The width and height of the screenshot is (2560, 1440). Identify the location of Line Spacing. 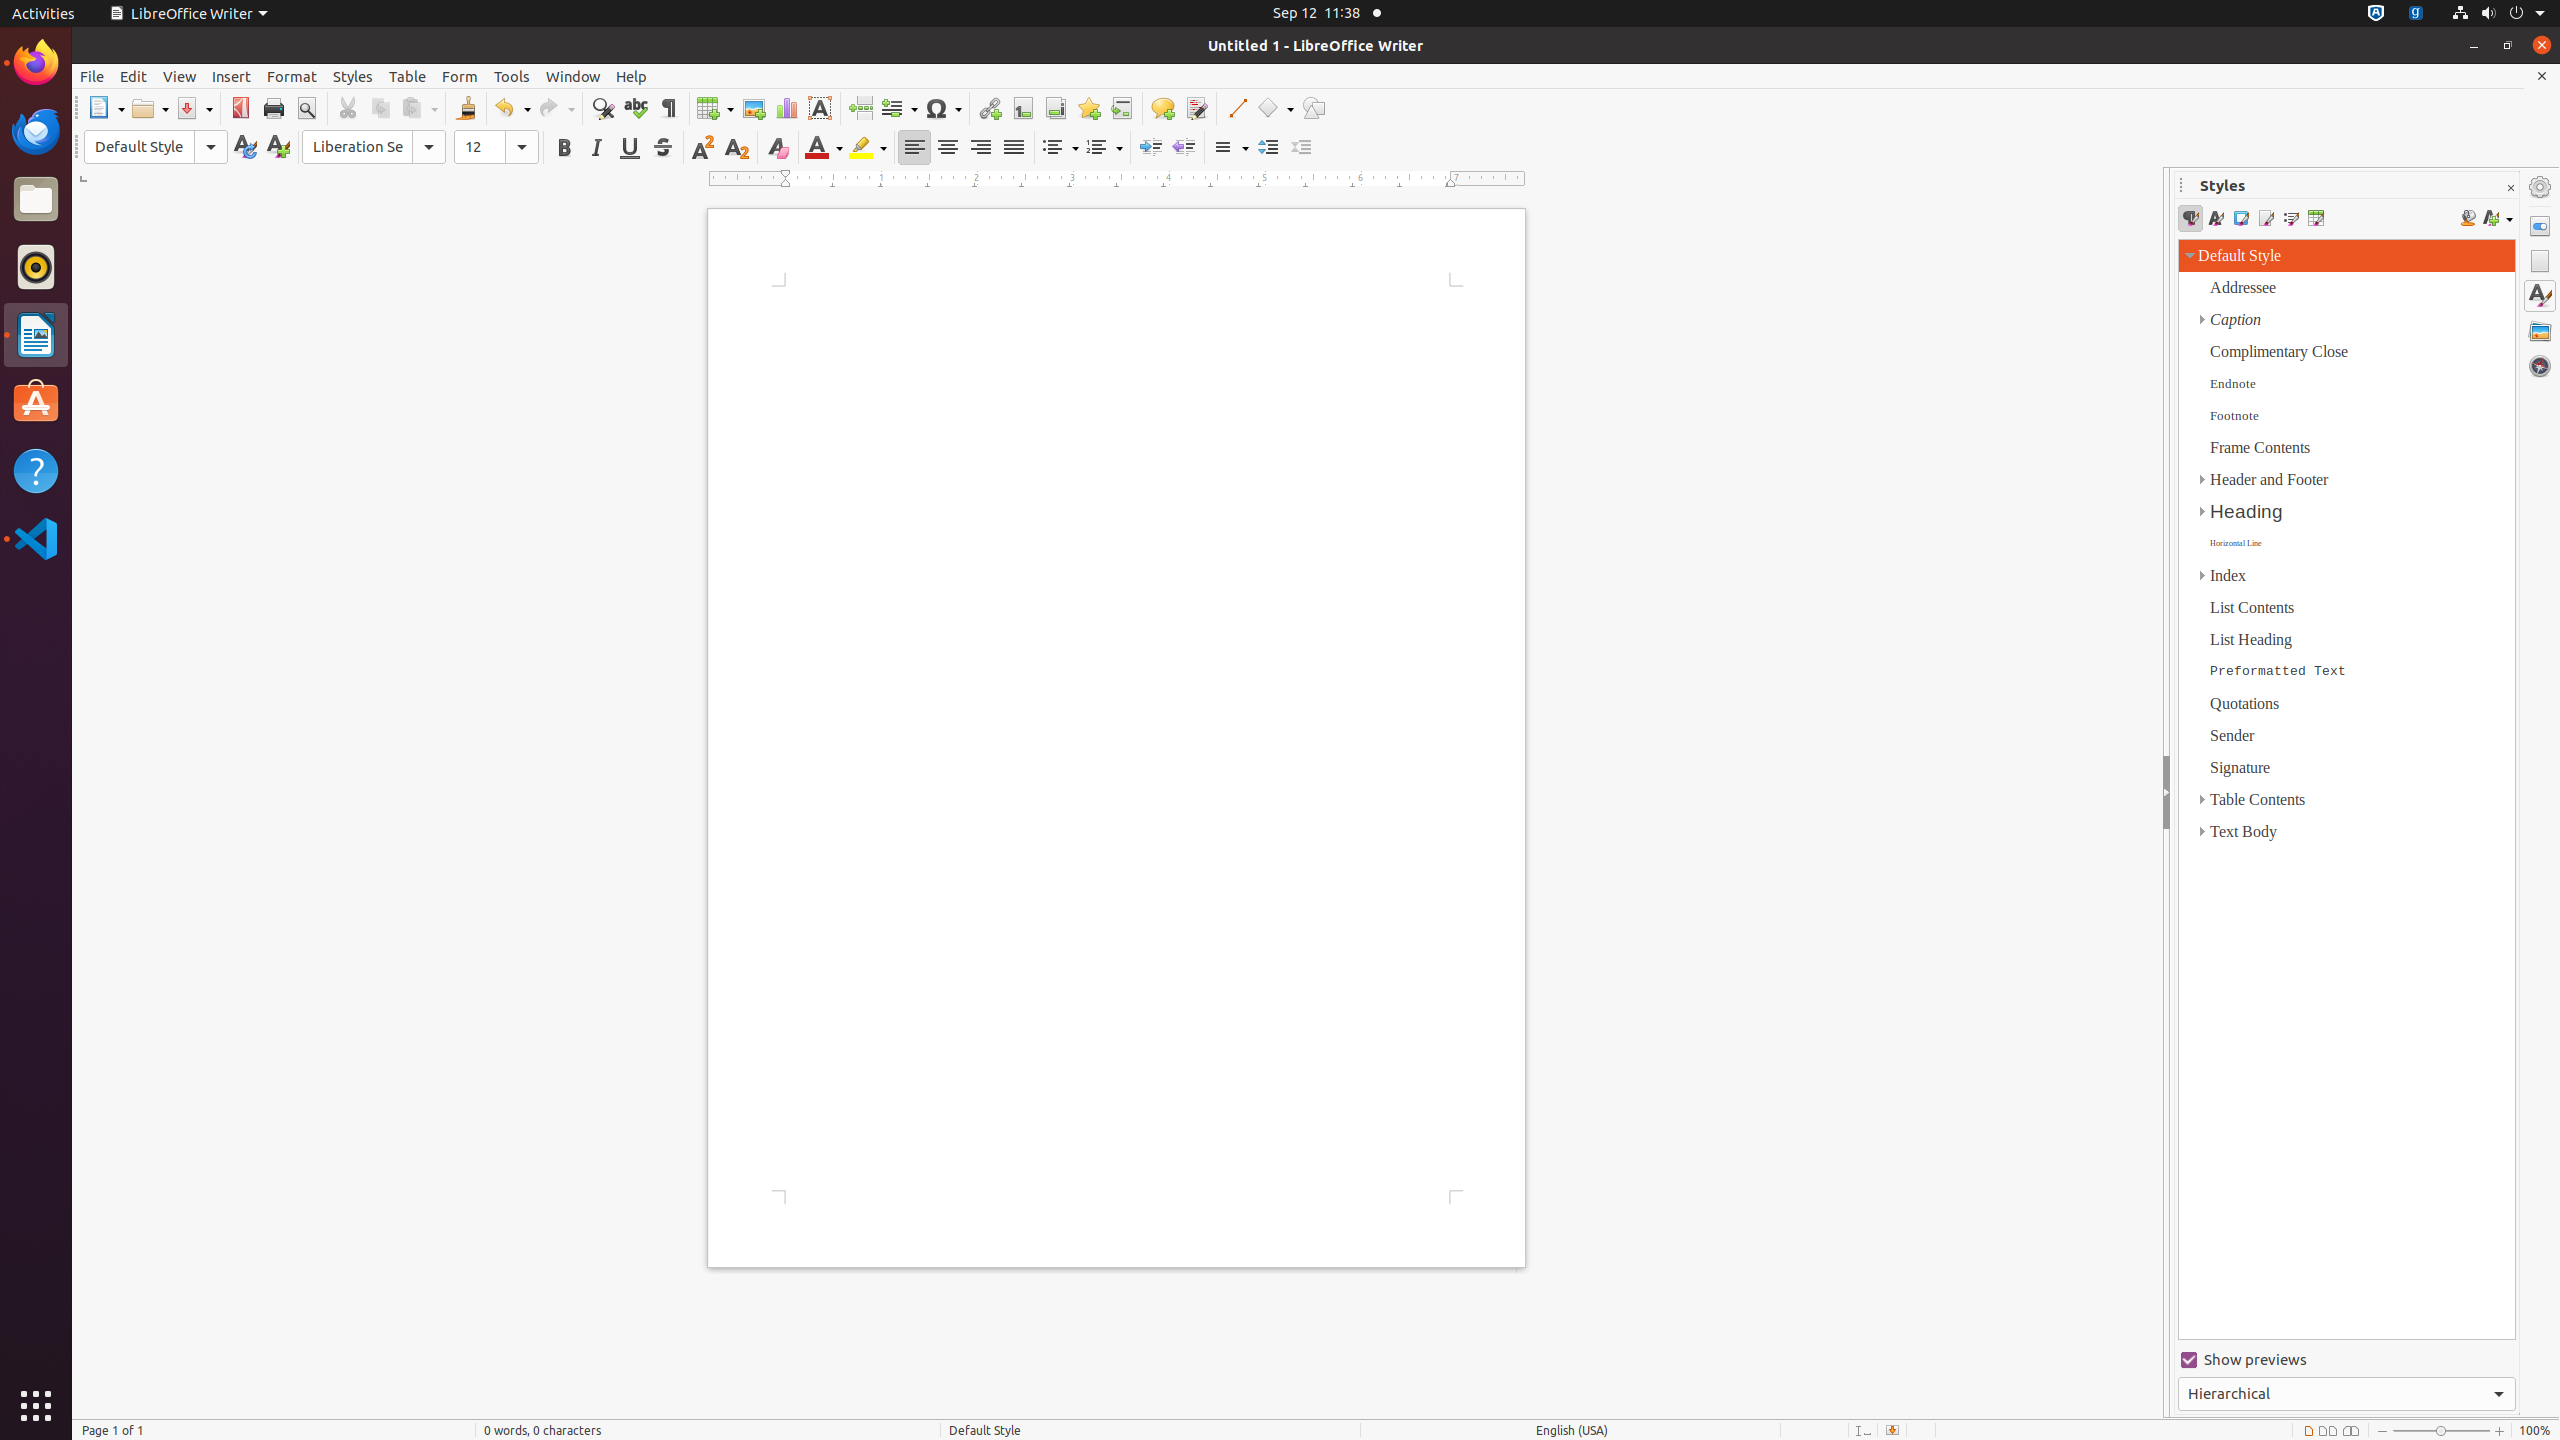
(1230, 148).